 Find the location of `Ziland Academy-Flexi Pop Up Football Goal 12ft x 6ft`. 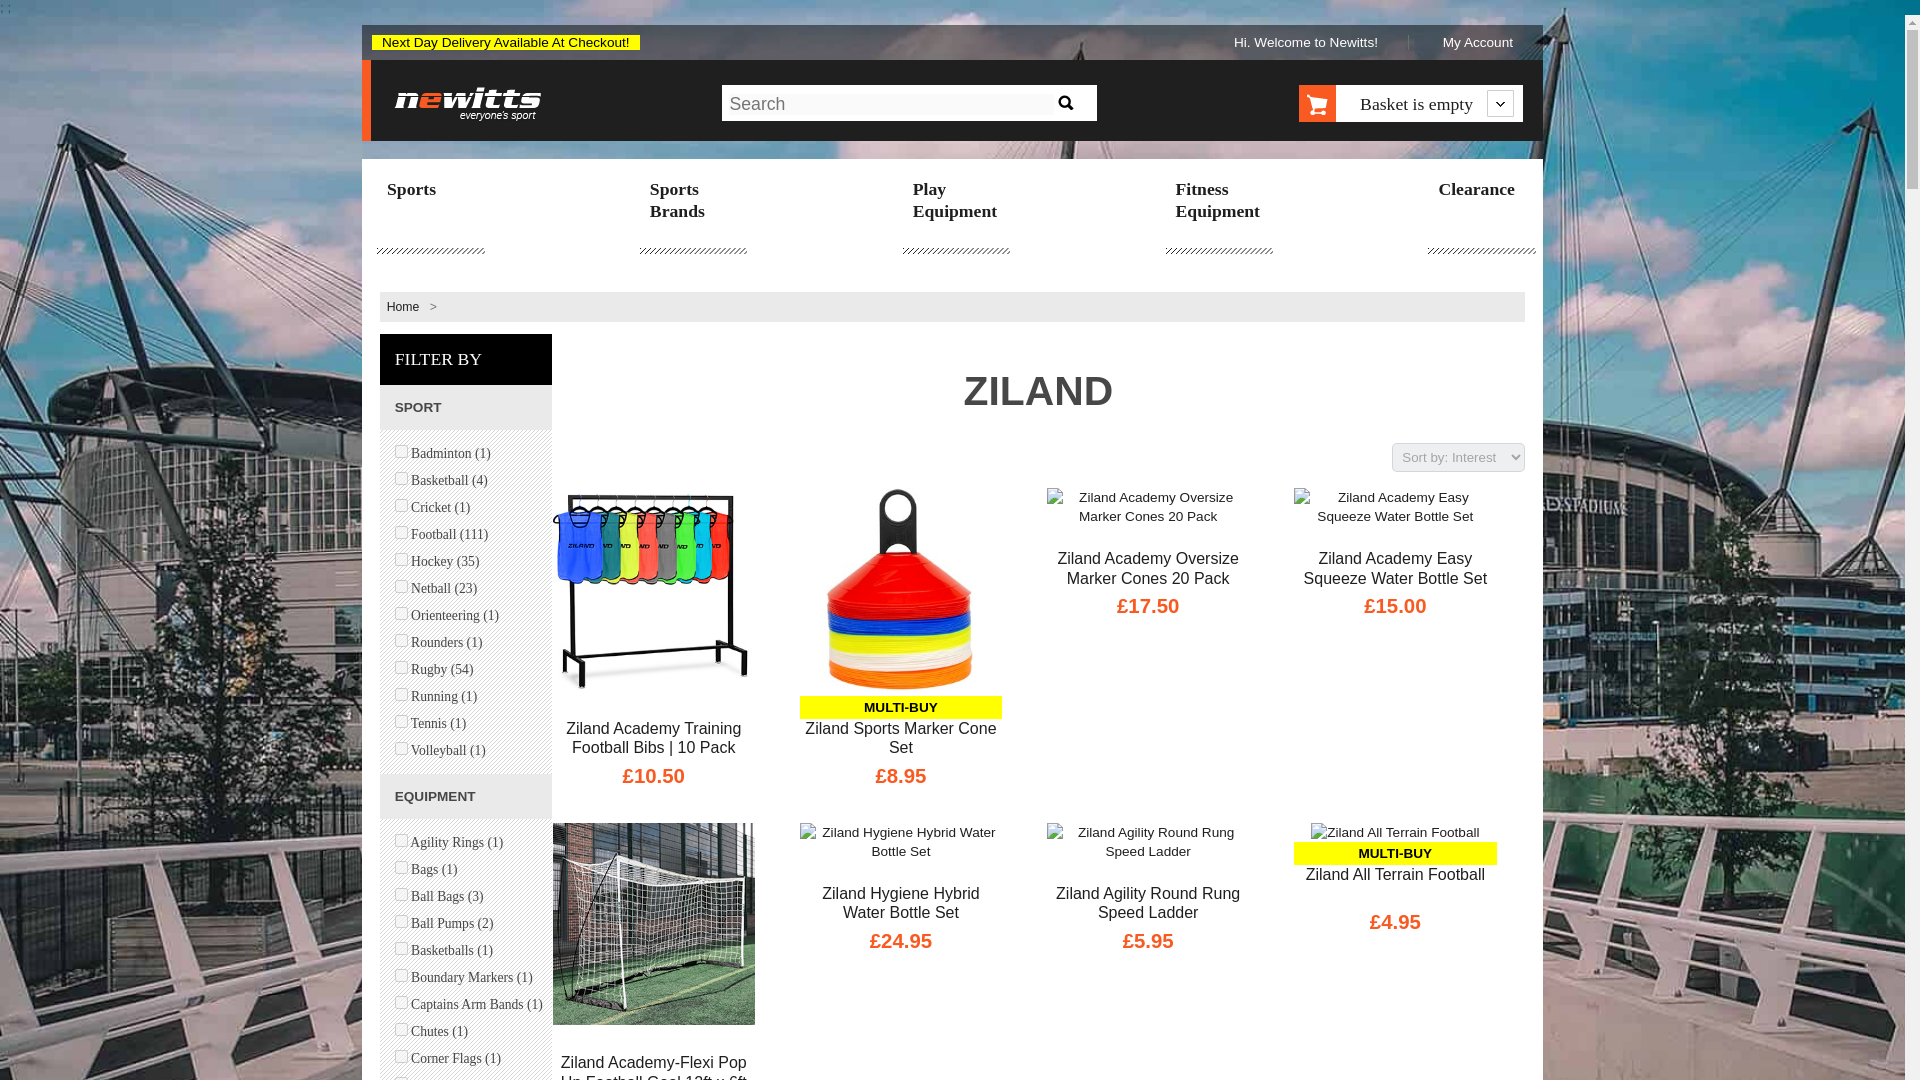

Ziland Academy-Flexi Pop Up Football Goal 12ft x 6ft is located at coordinates (653, 1066).